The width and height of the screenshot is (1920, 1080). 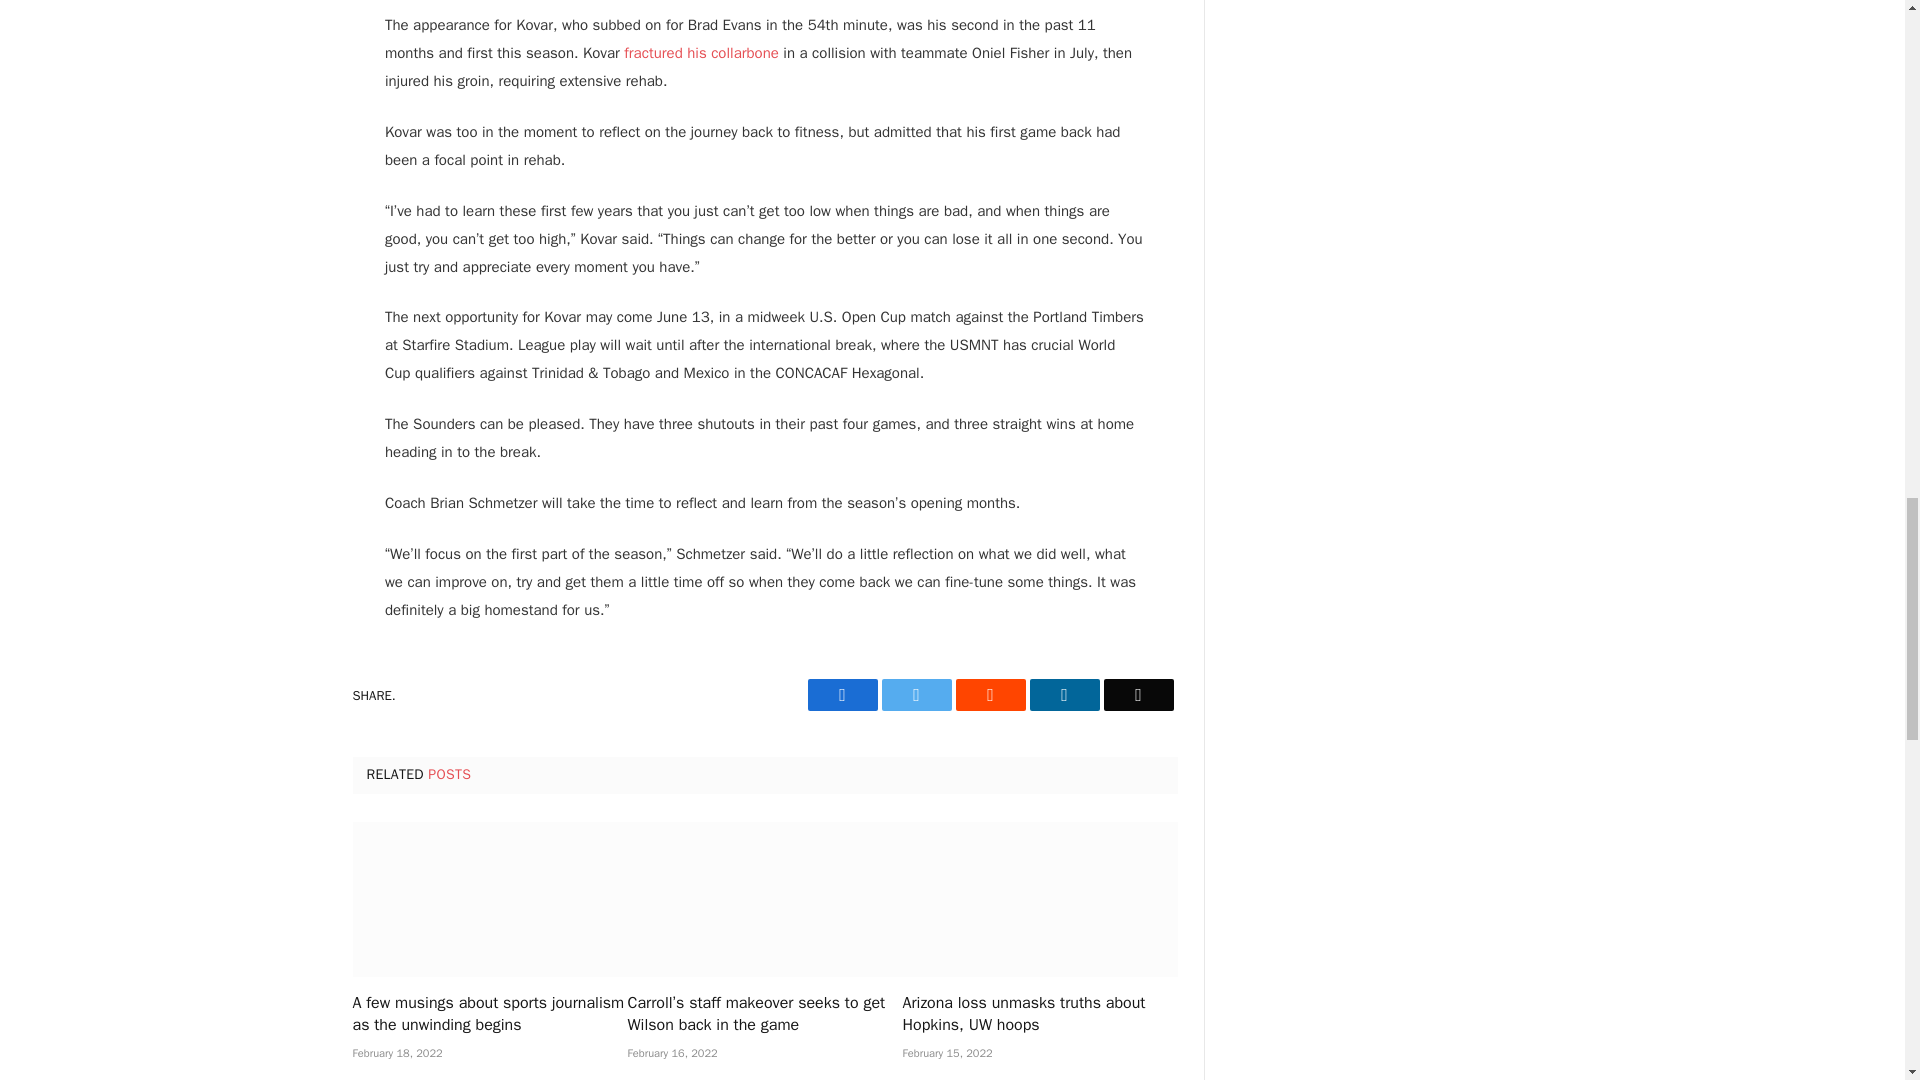 What do you see at coordinates (702, 52) in the screenshot?
I see `fractured his collarbone` at bounding box center [702, 52].